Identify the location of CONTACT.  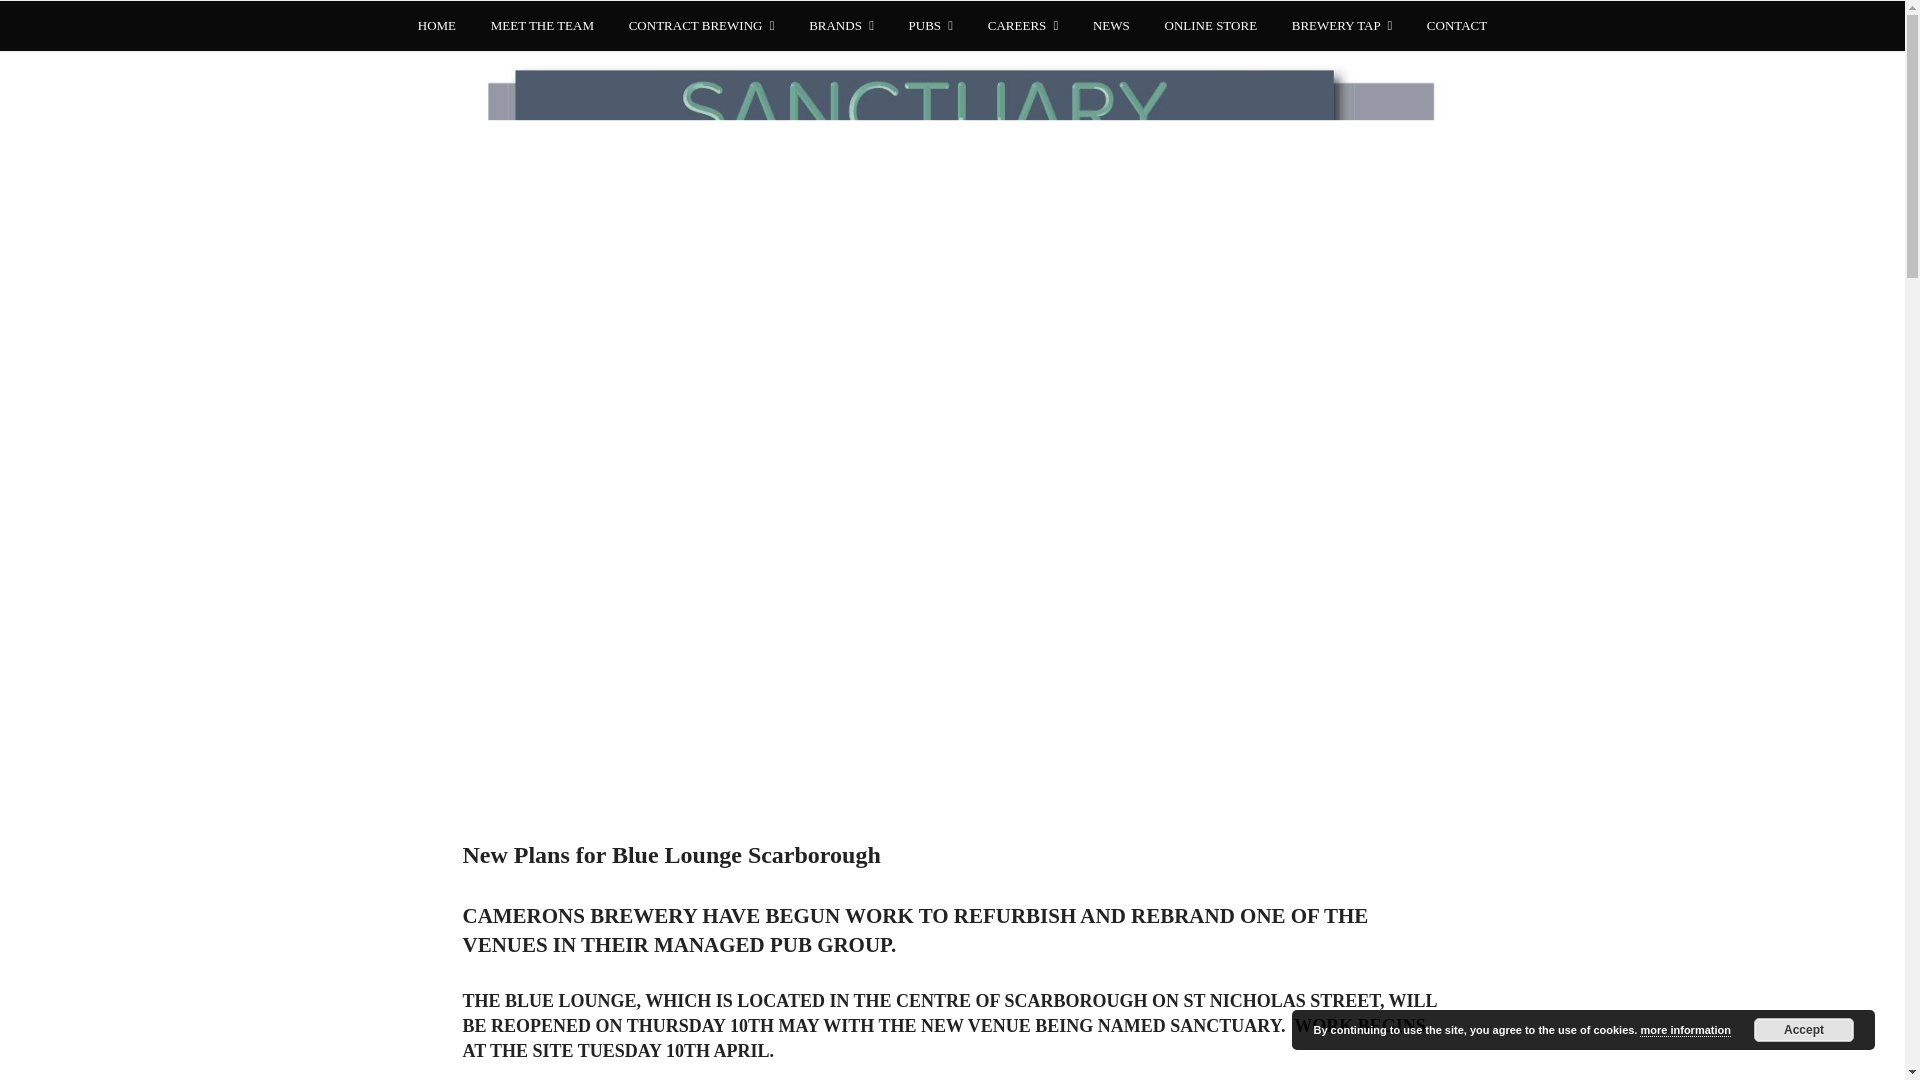
(1456, 26).